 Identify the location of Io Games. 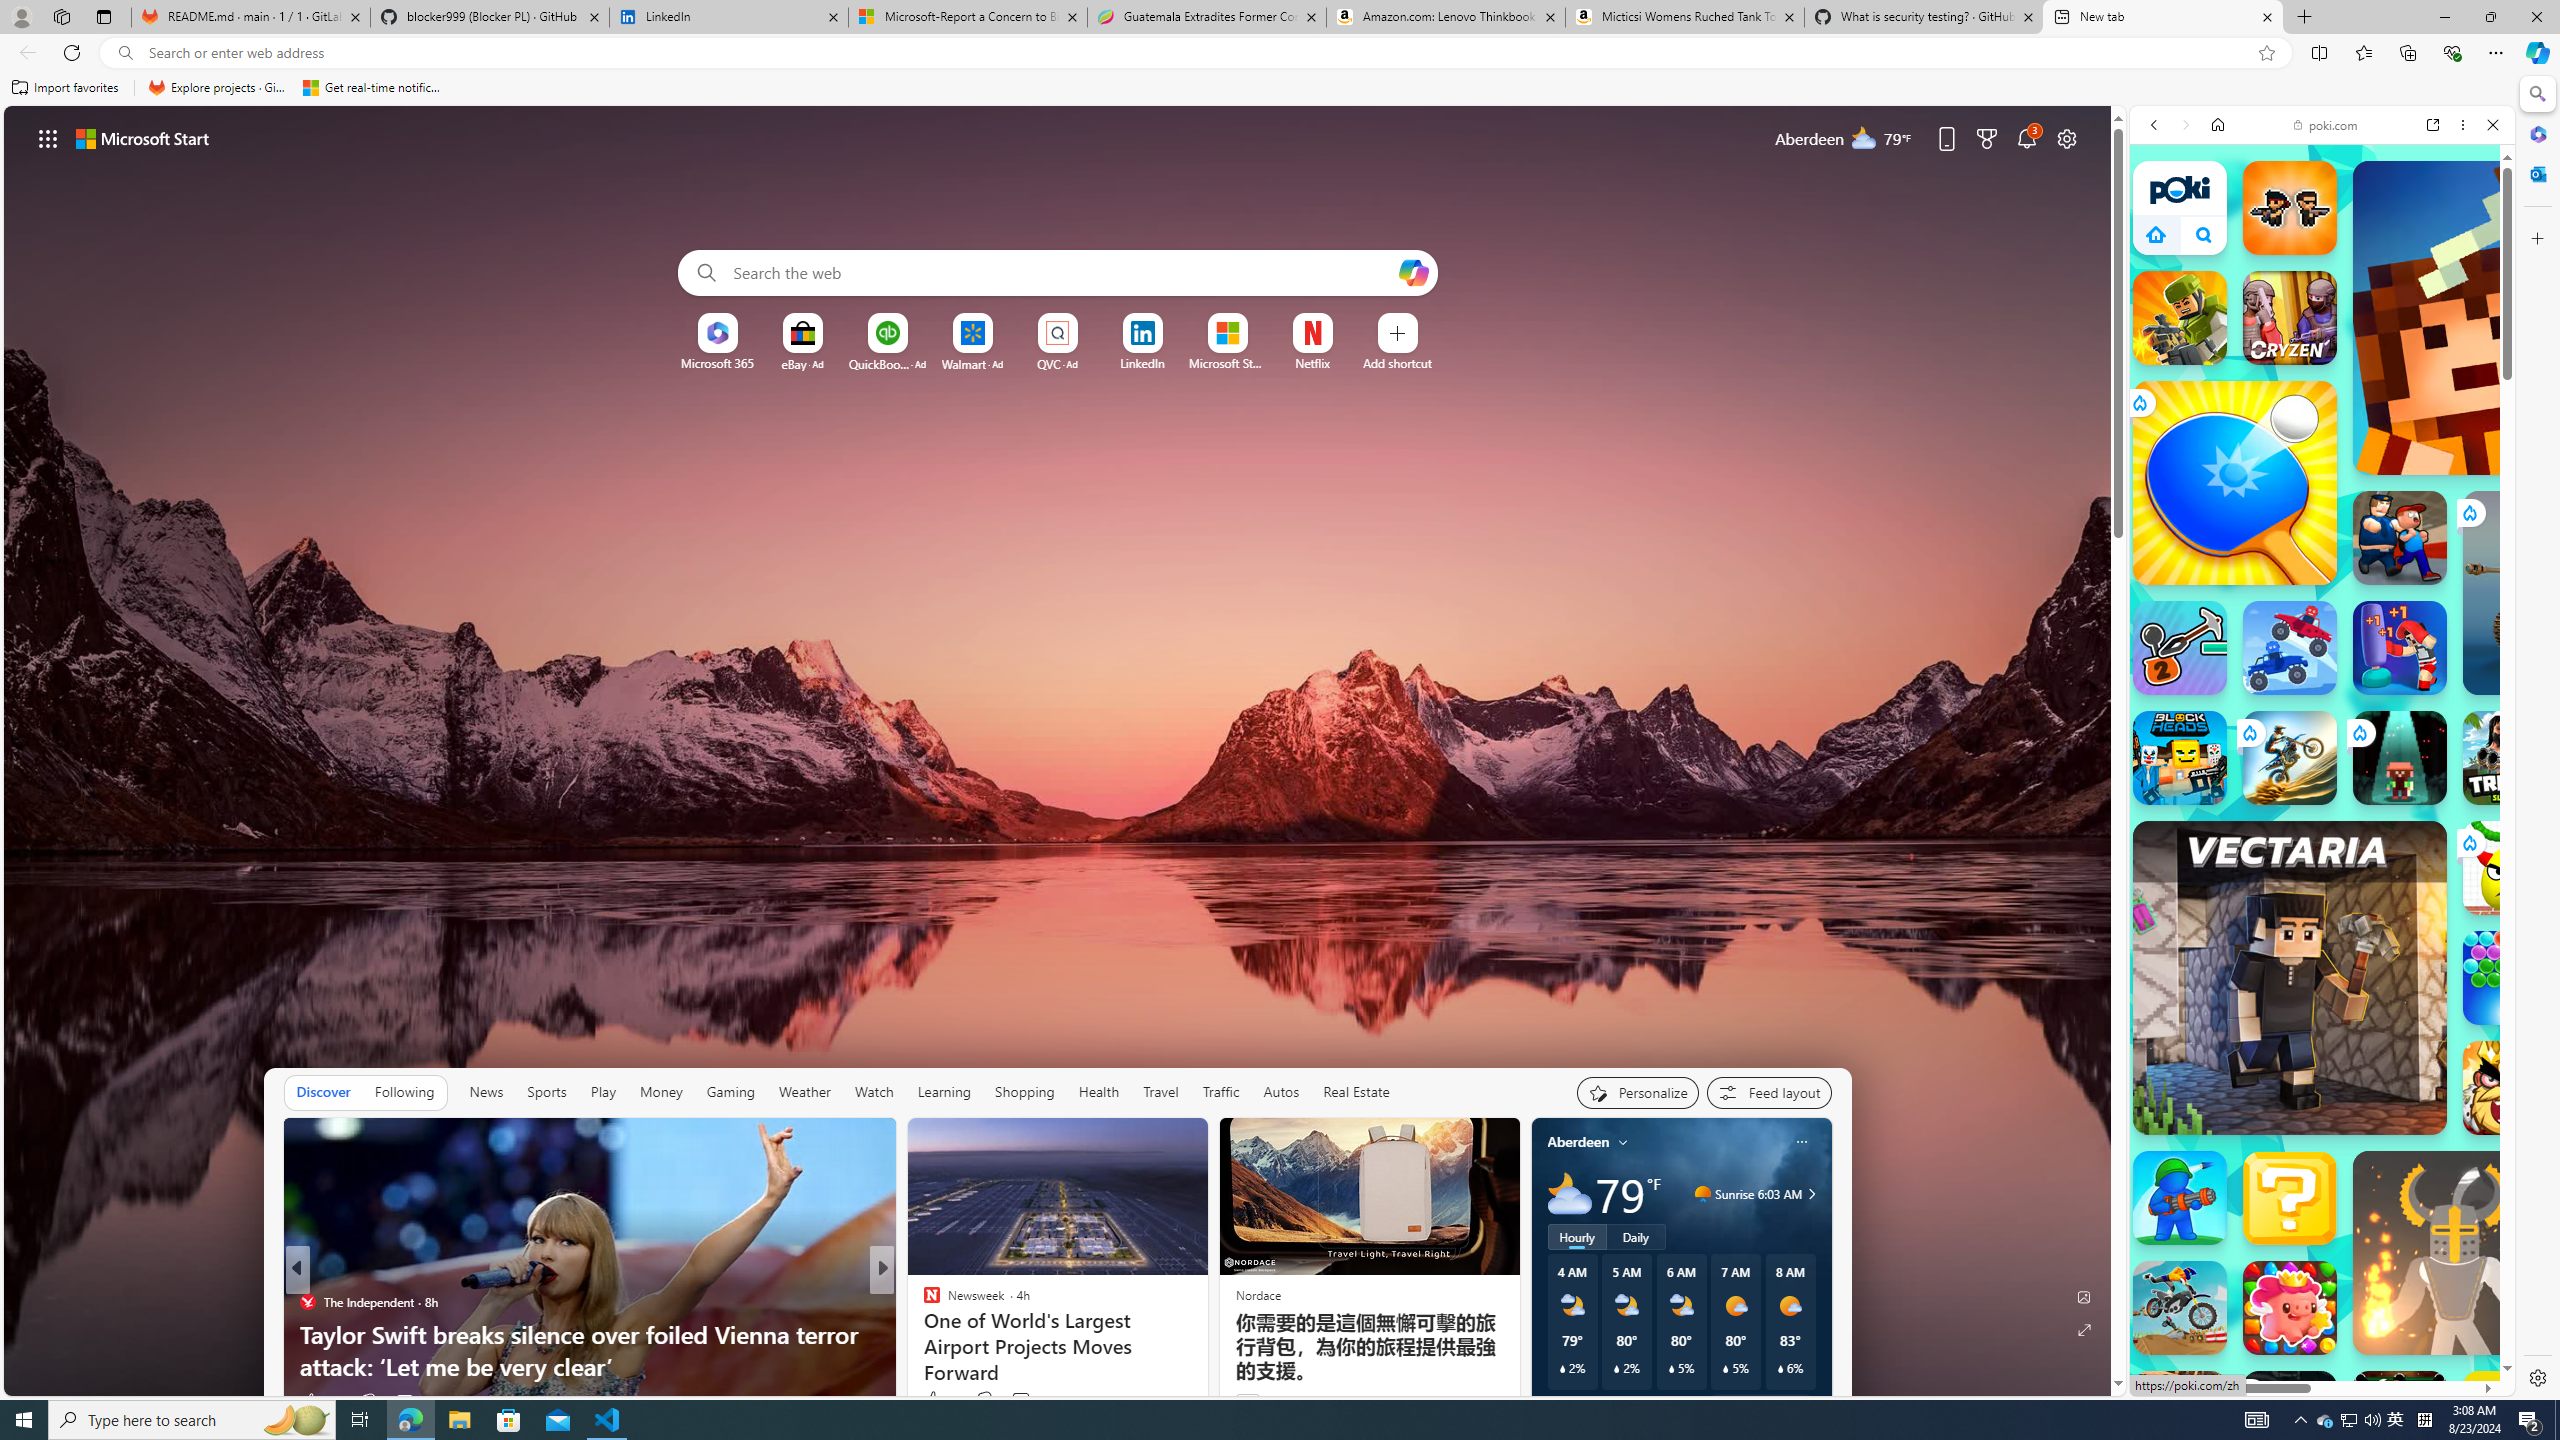
(2322, 650).